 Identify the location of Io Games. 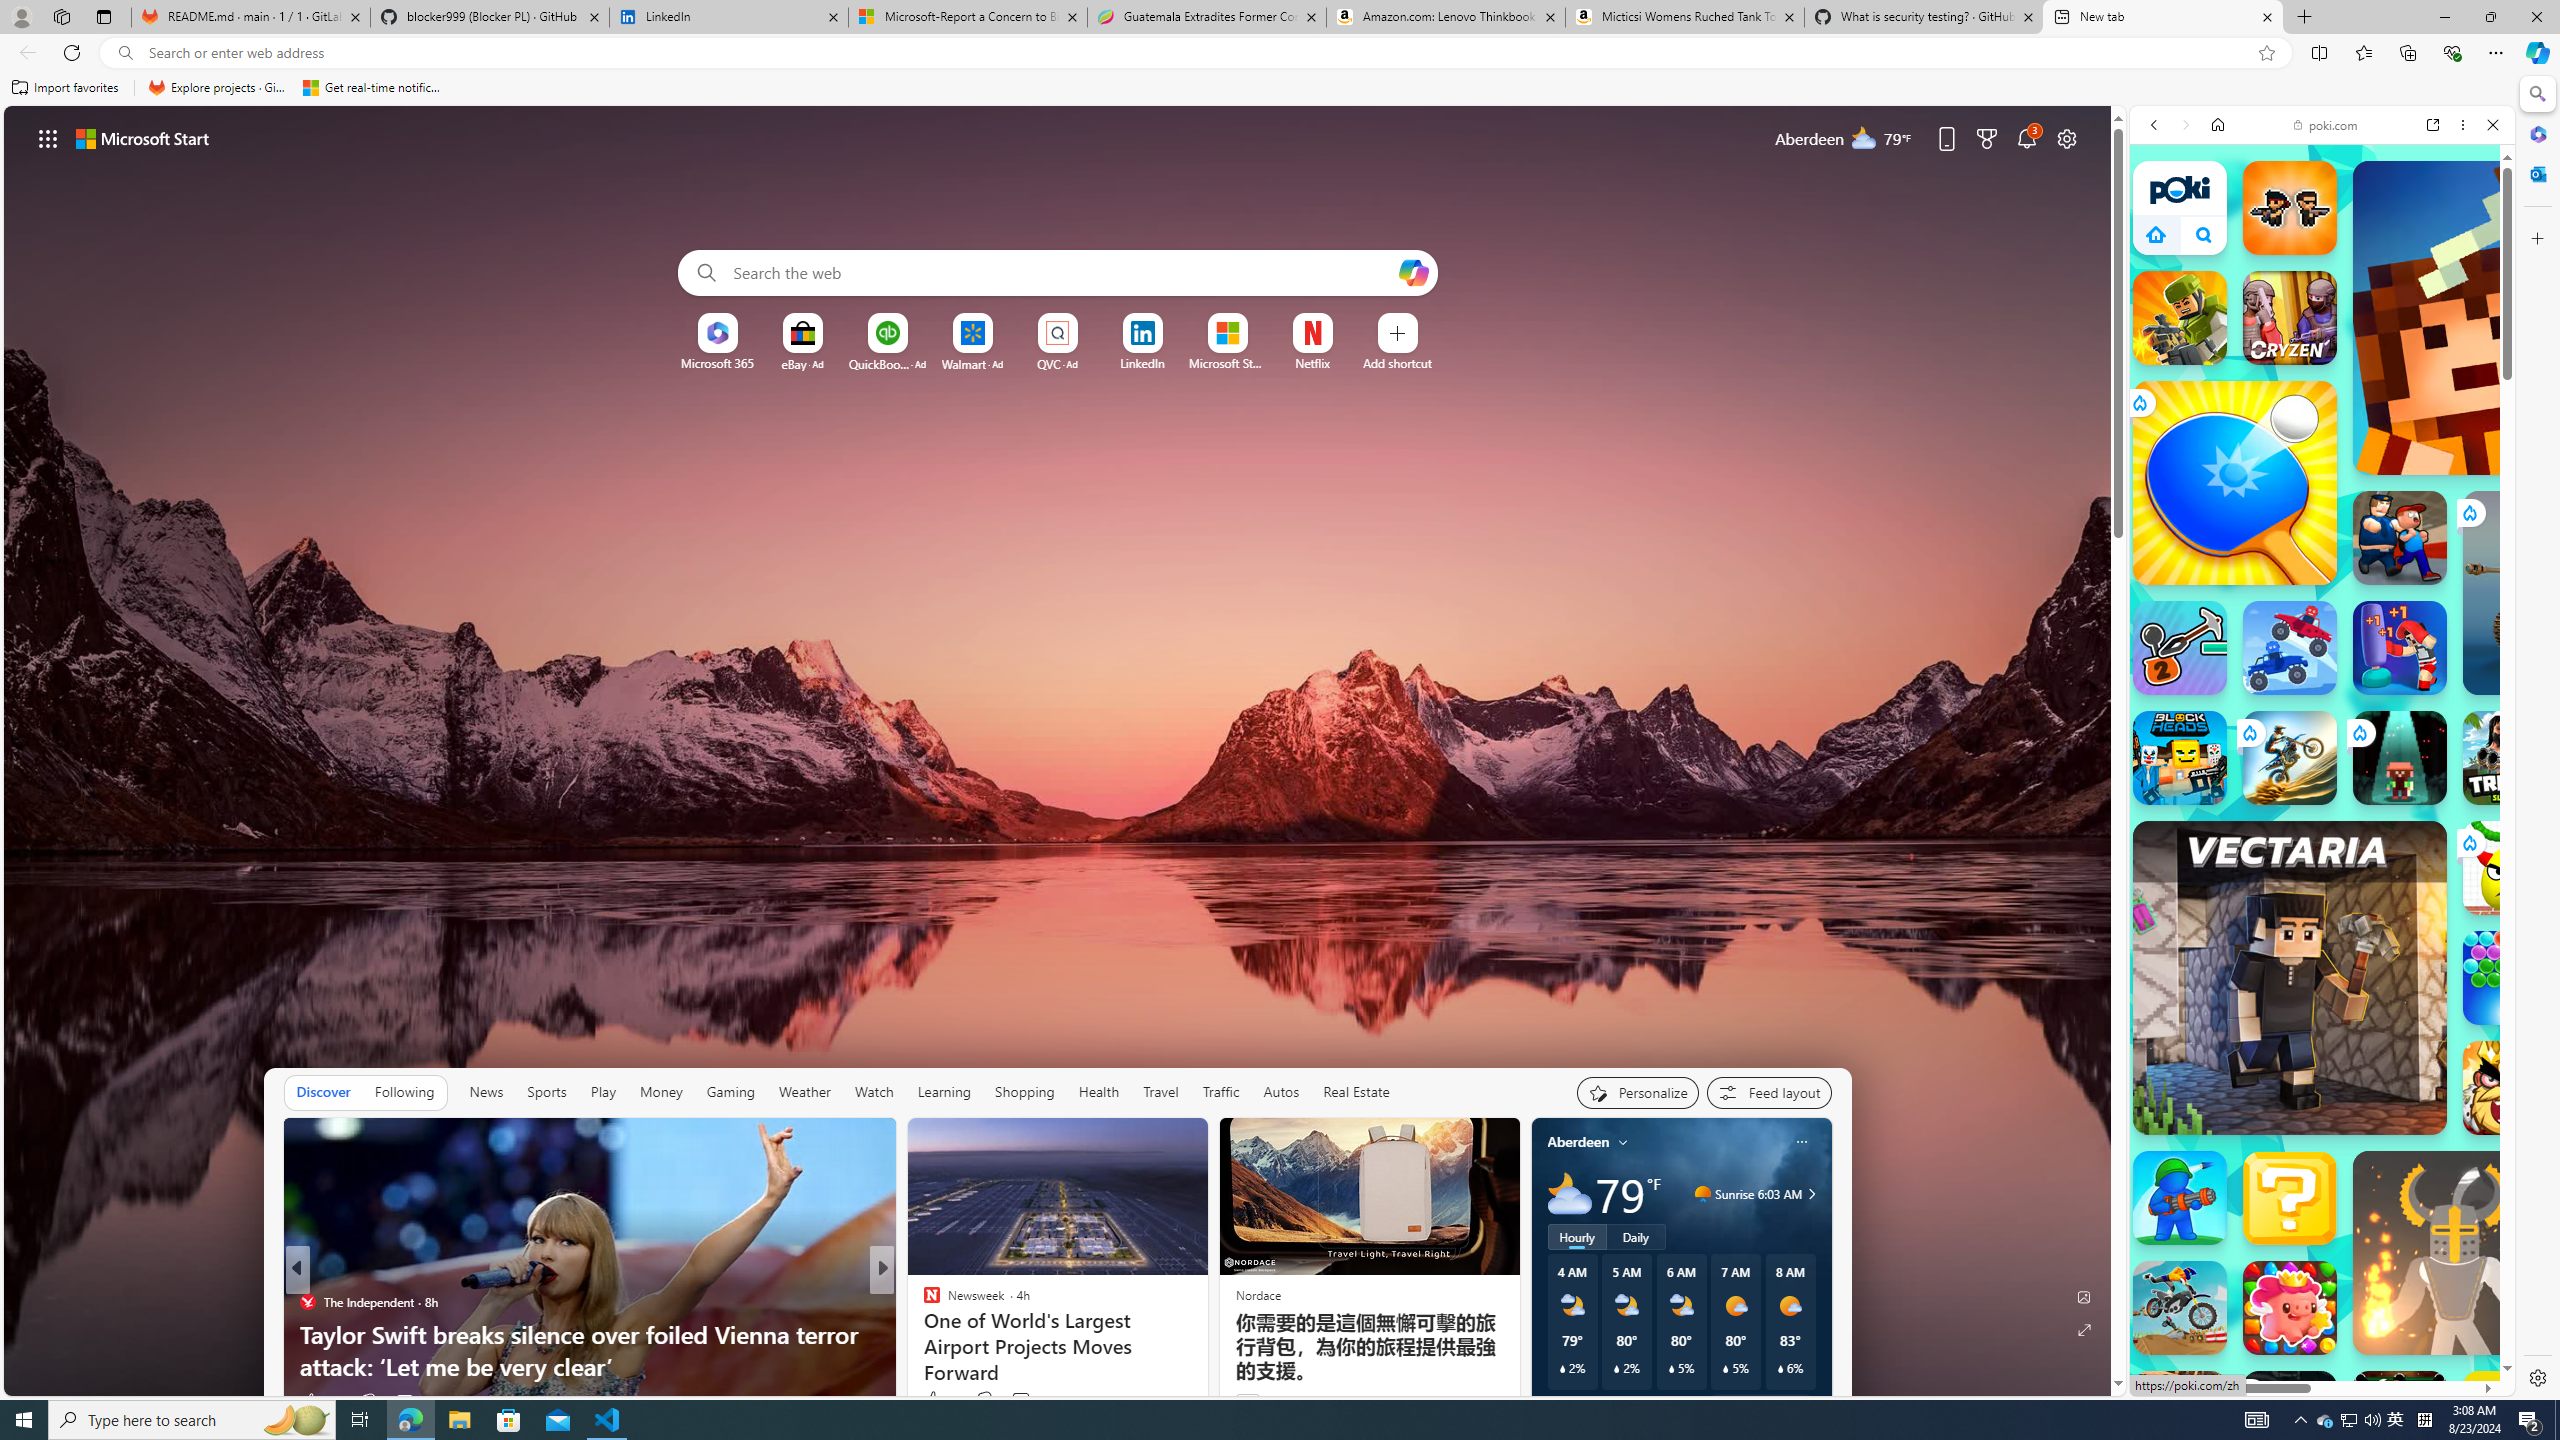
(2322, 650).